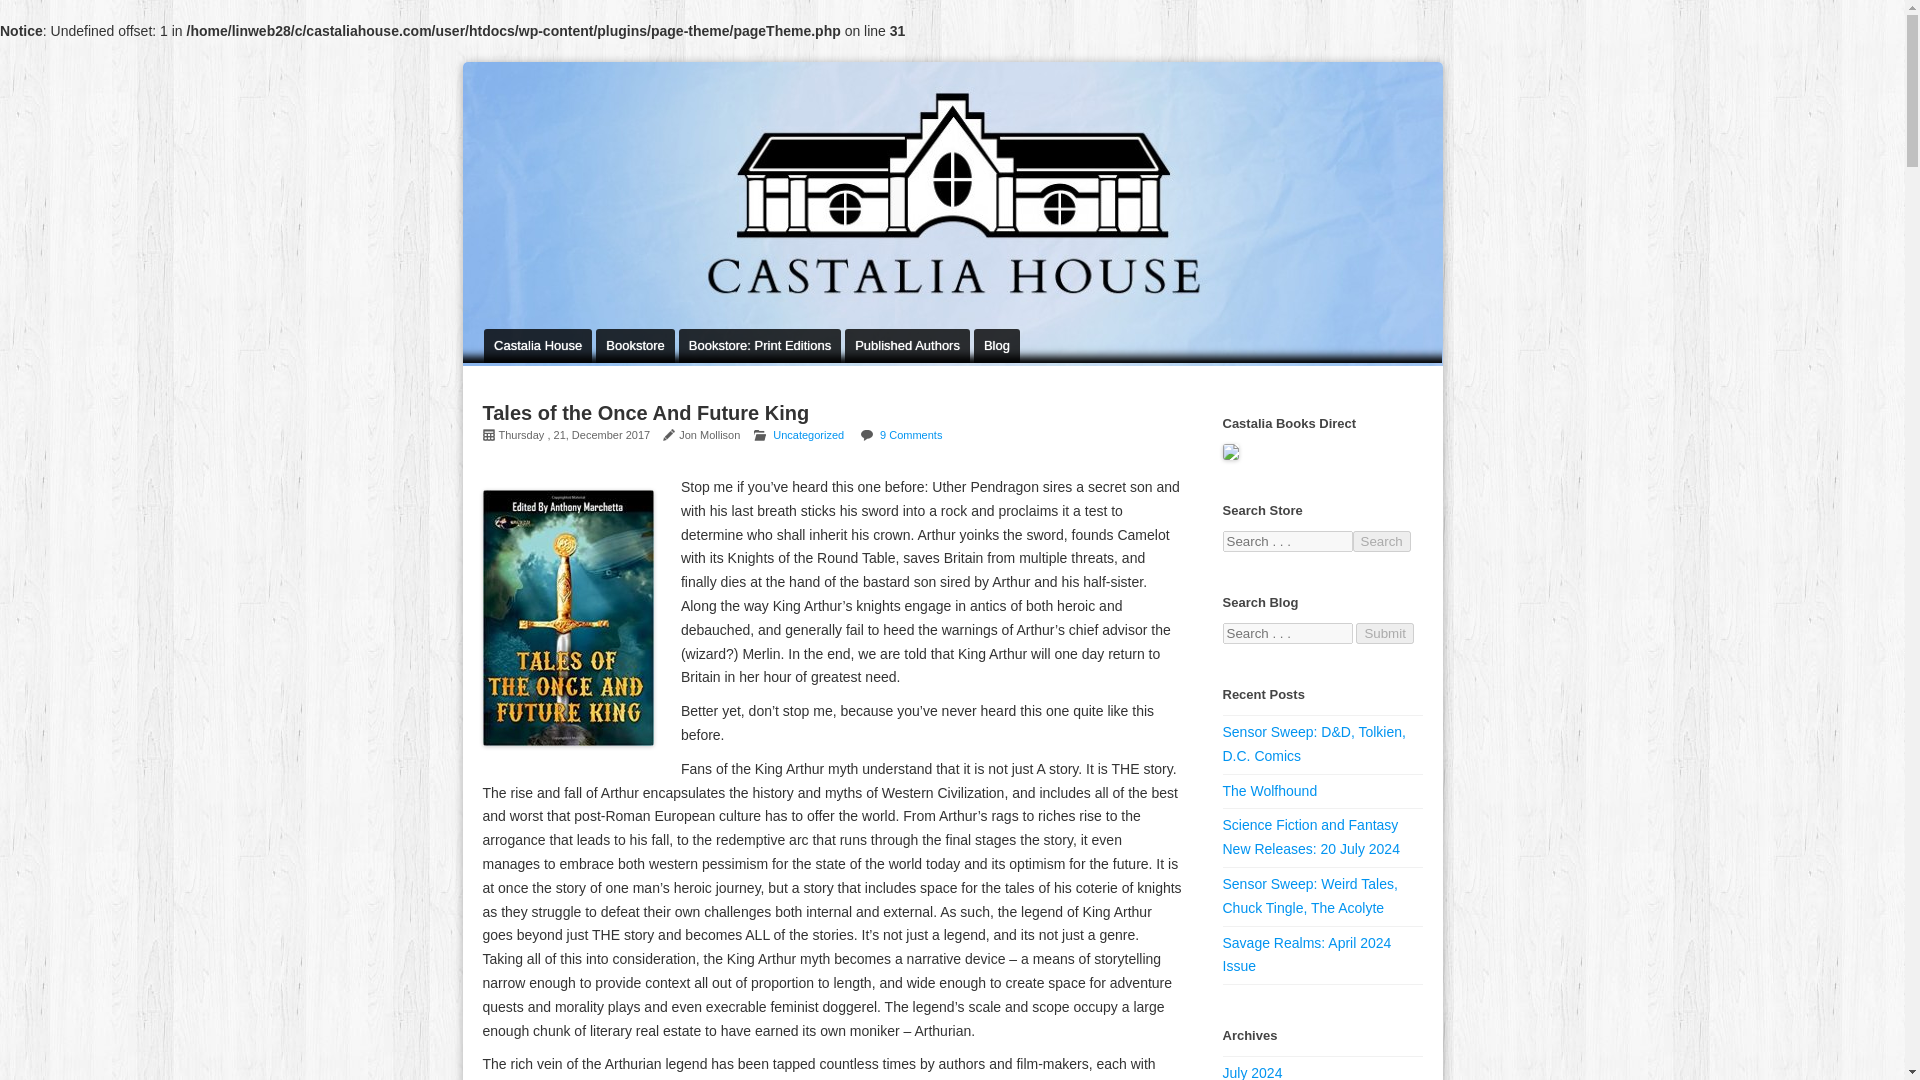 This screenshot has height=1080, width=1920. I want to click on Submit, so click(1384, 633).